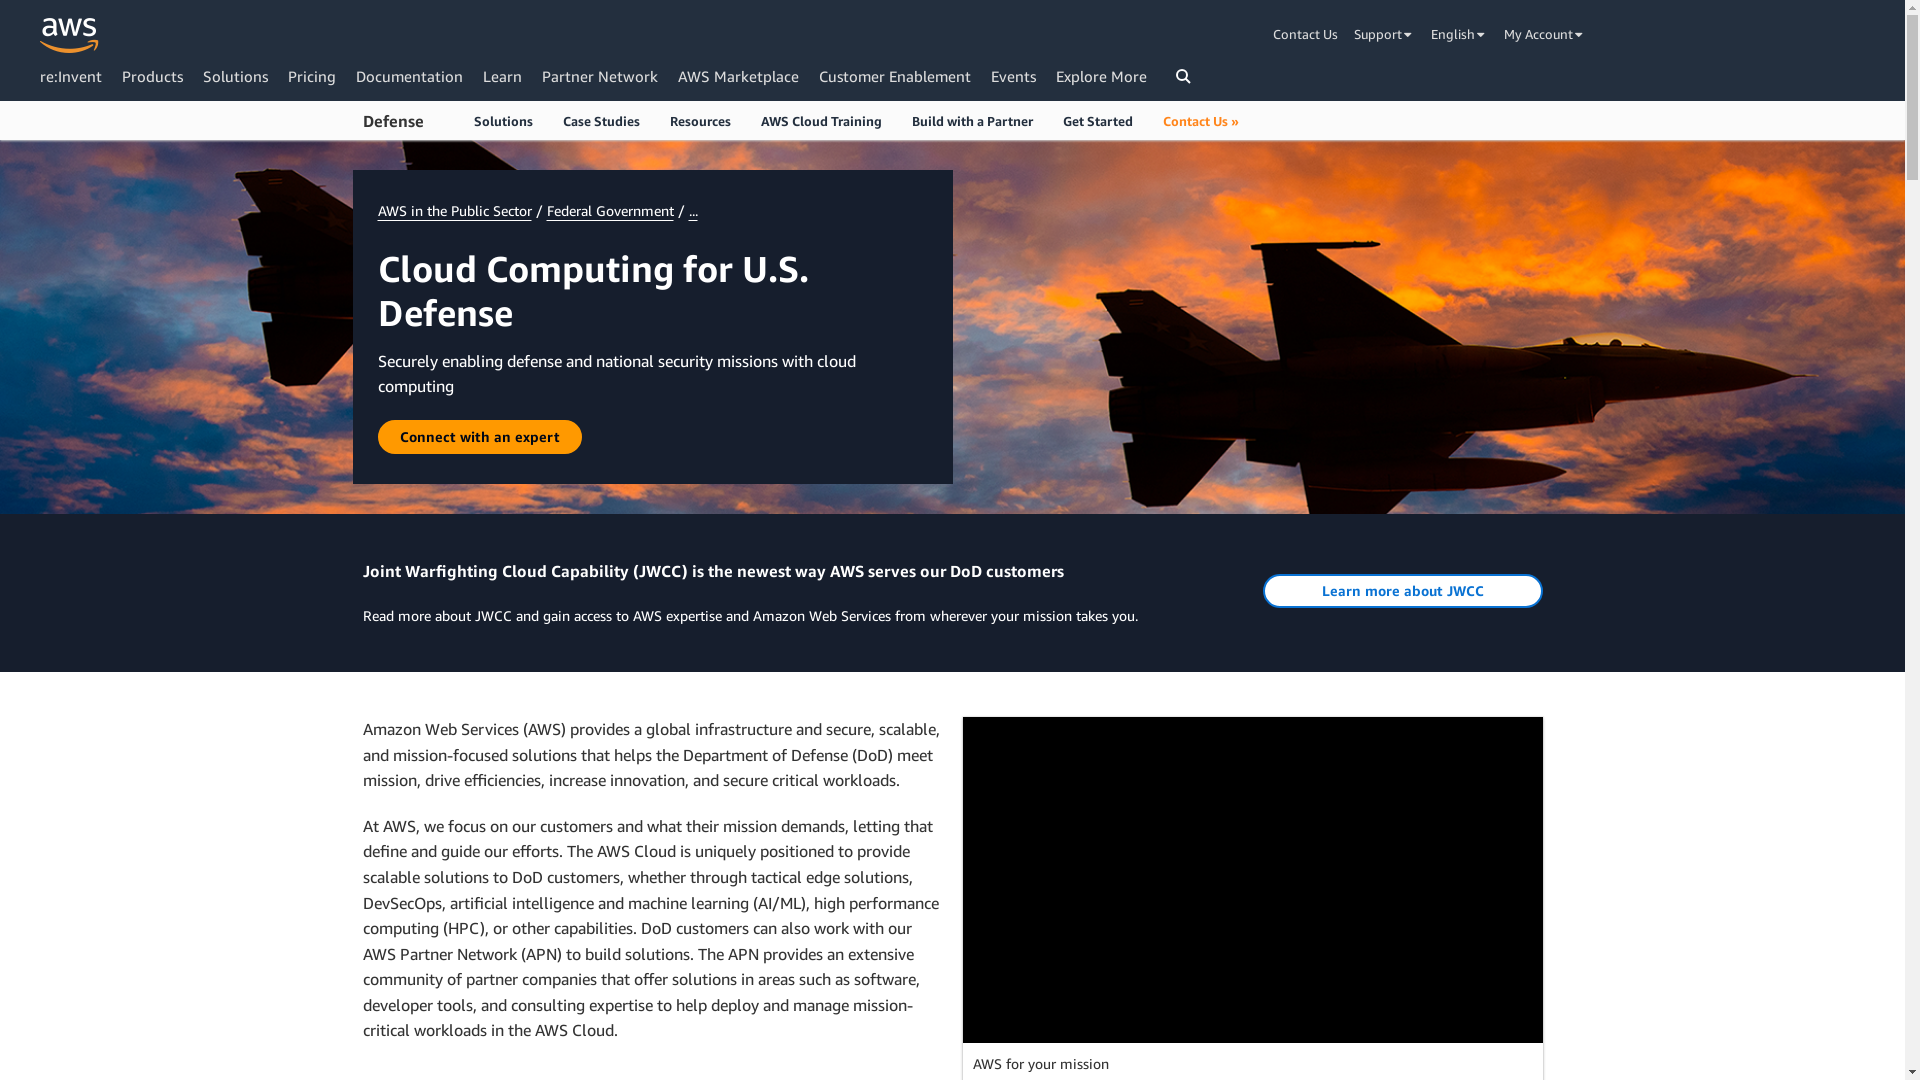 This screenshot has width=1920, height=1080. What do you see at coordinates (1098, 120) in the screenshot?
I see `Get Started` at bounding box center [1098, 120].